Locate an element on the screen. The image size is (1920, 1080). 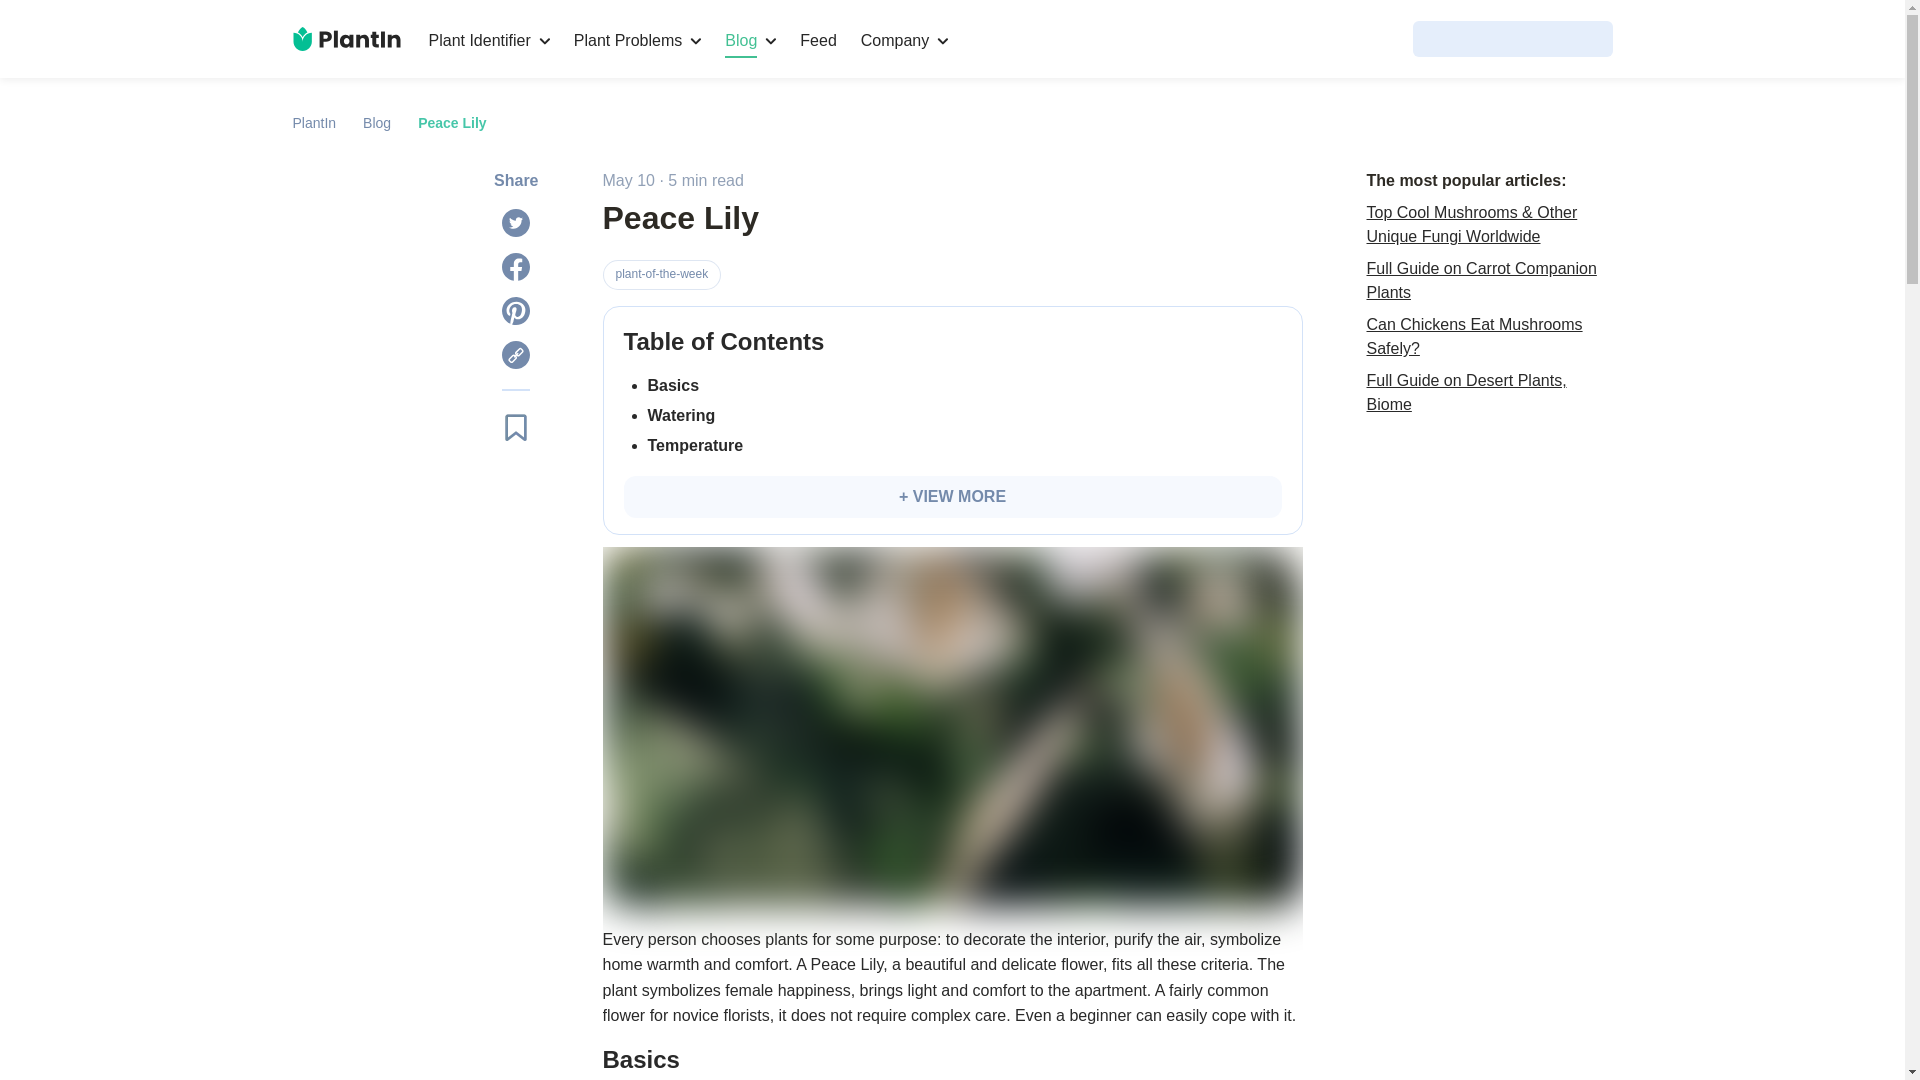
Blog is located at coordinates (376, 122).